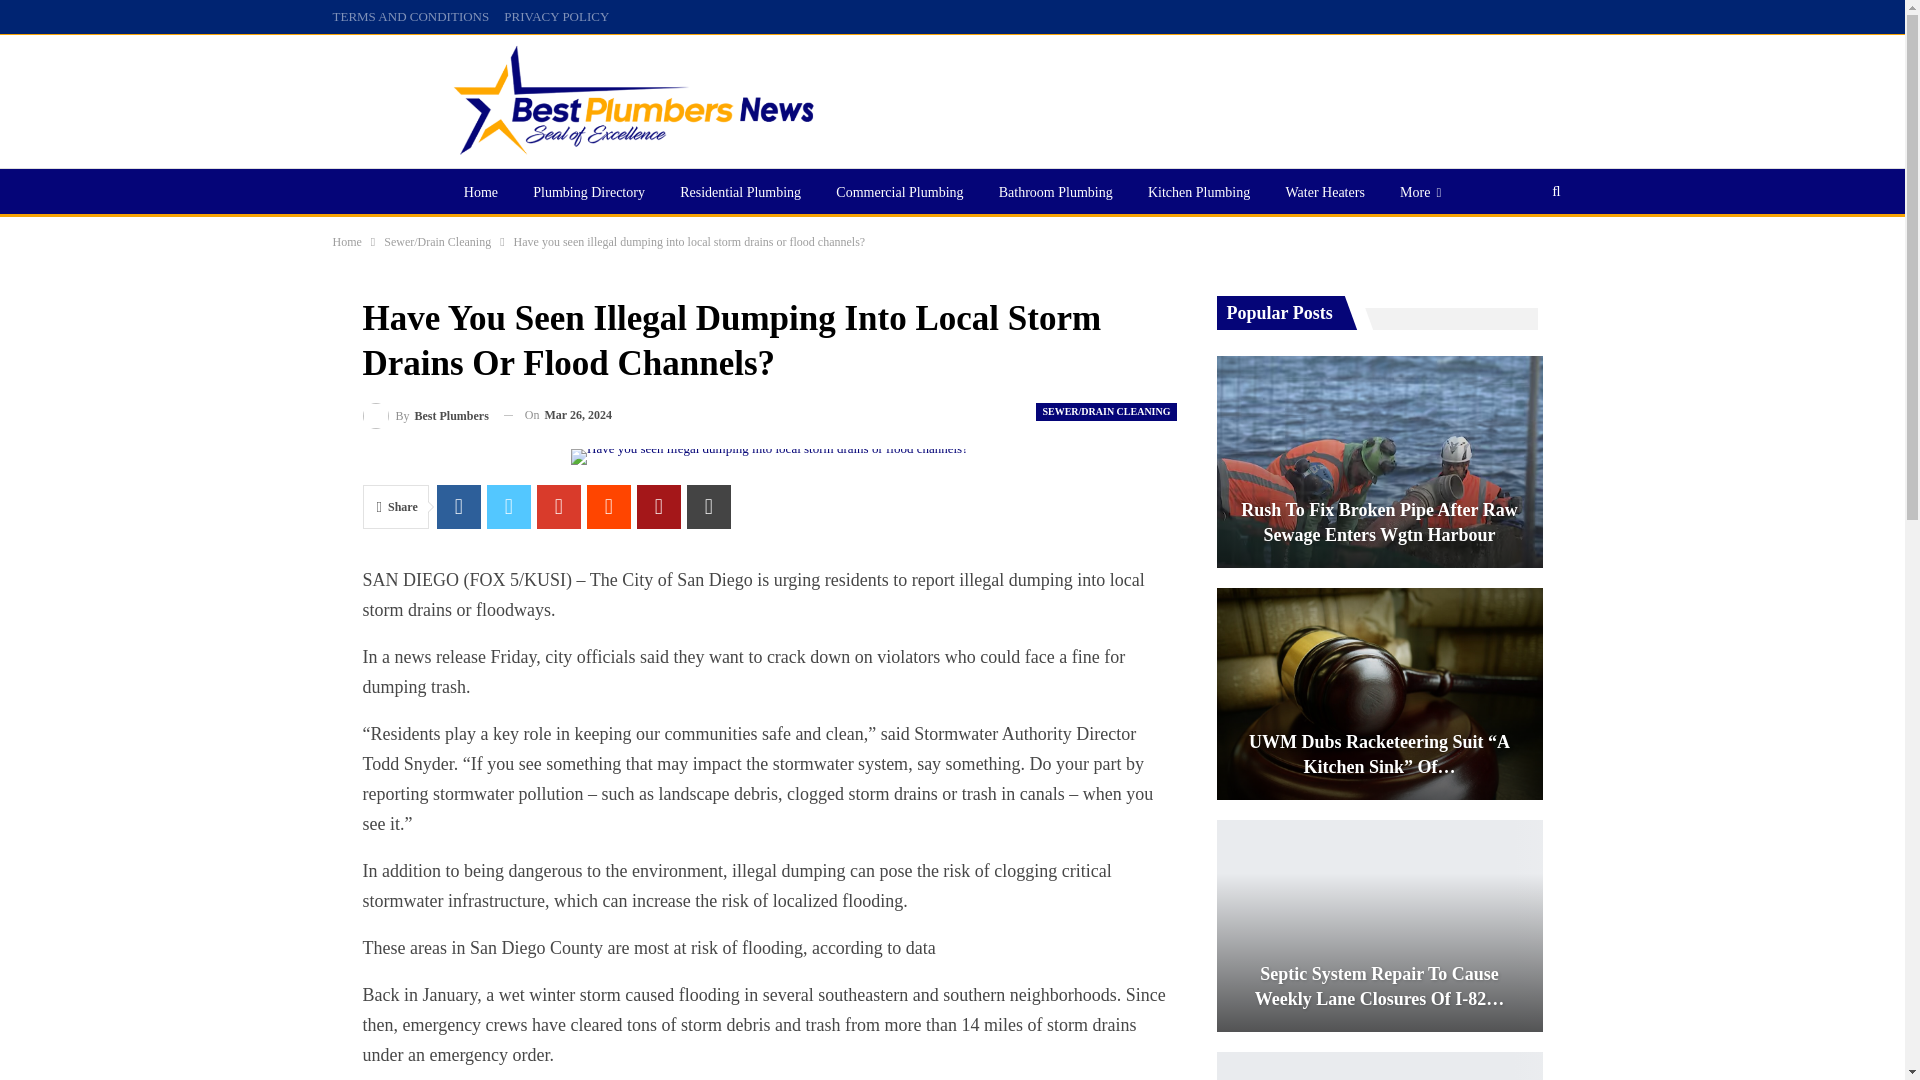 The height and width of the screenshot is (1080, 1920). Describe the element at coordinates (588, 192) in the screenshot. I see `Plumbing Directory` at that location.